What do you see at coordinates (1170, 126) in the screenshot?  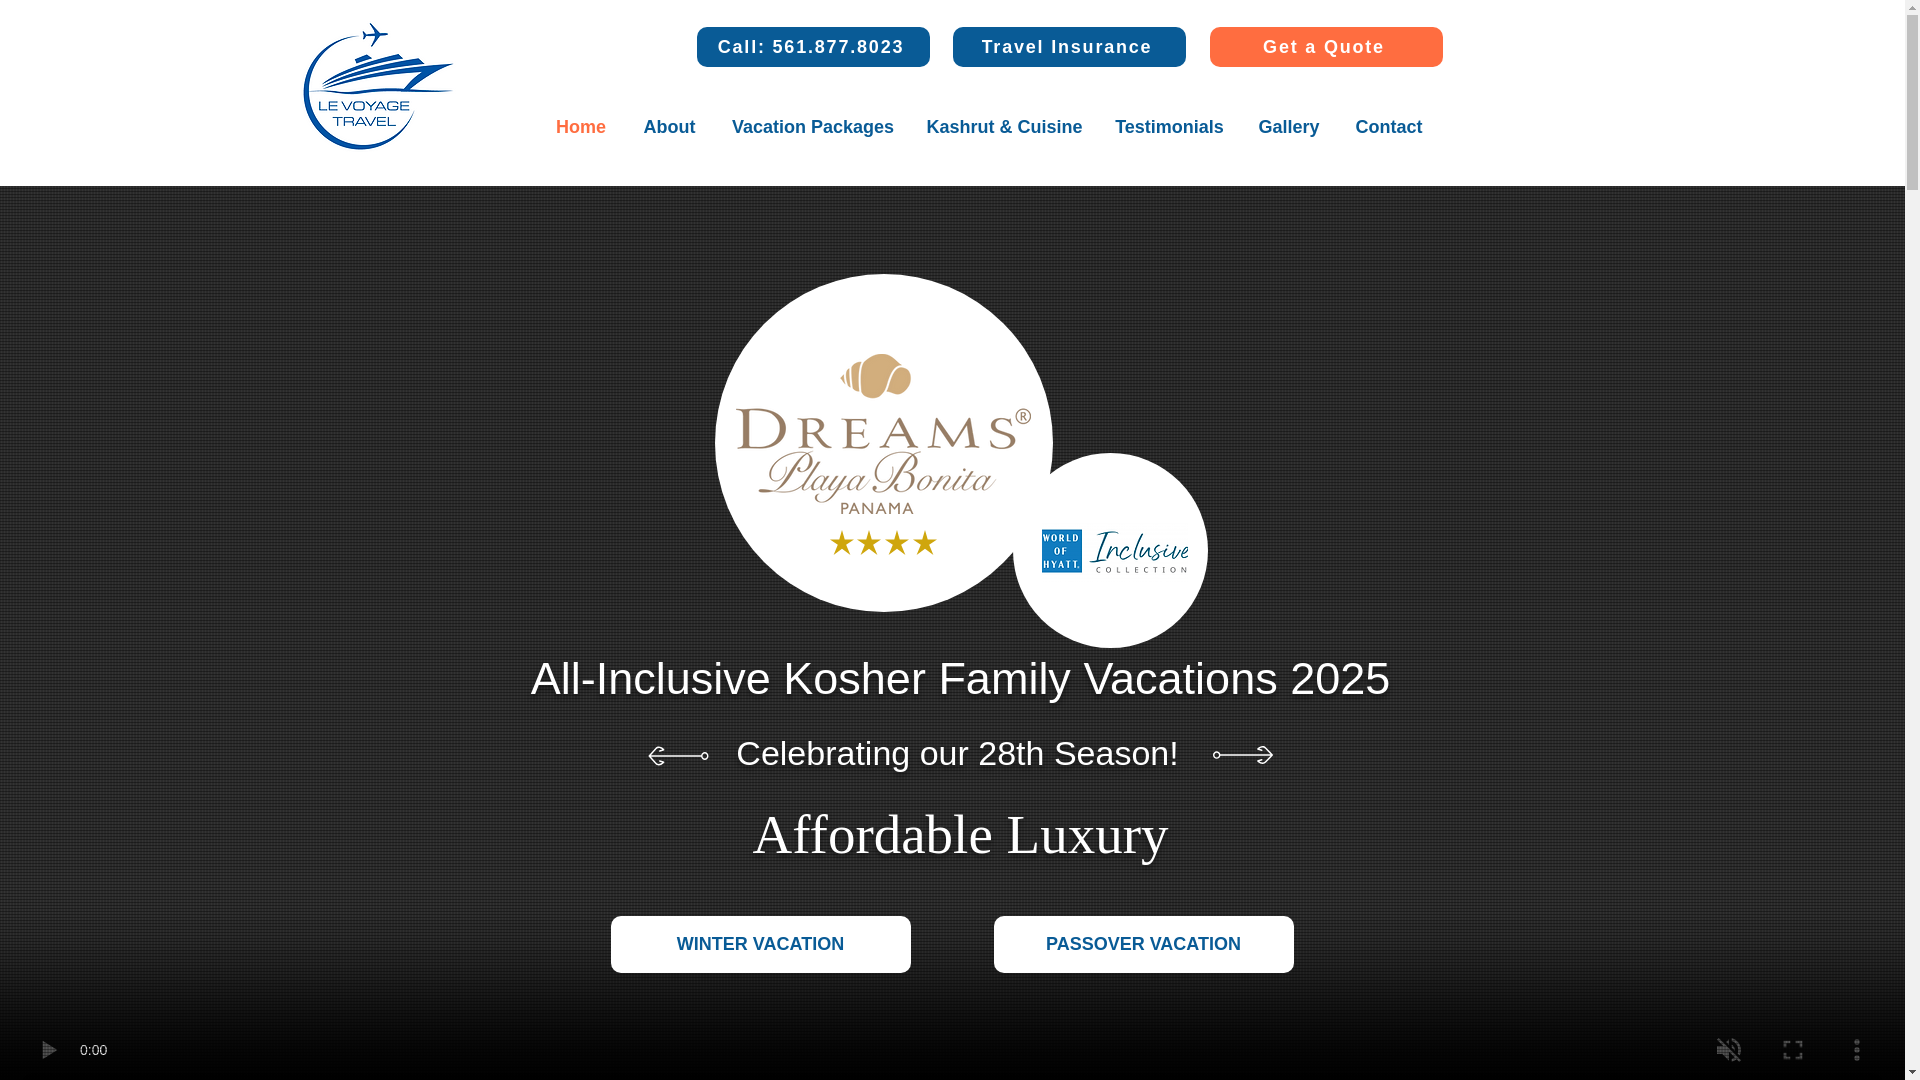 I see `Testimonials` at bounding box center [1170, 126].